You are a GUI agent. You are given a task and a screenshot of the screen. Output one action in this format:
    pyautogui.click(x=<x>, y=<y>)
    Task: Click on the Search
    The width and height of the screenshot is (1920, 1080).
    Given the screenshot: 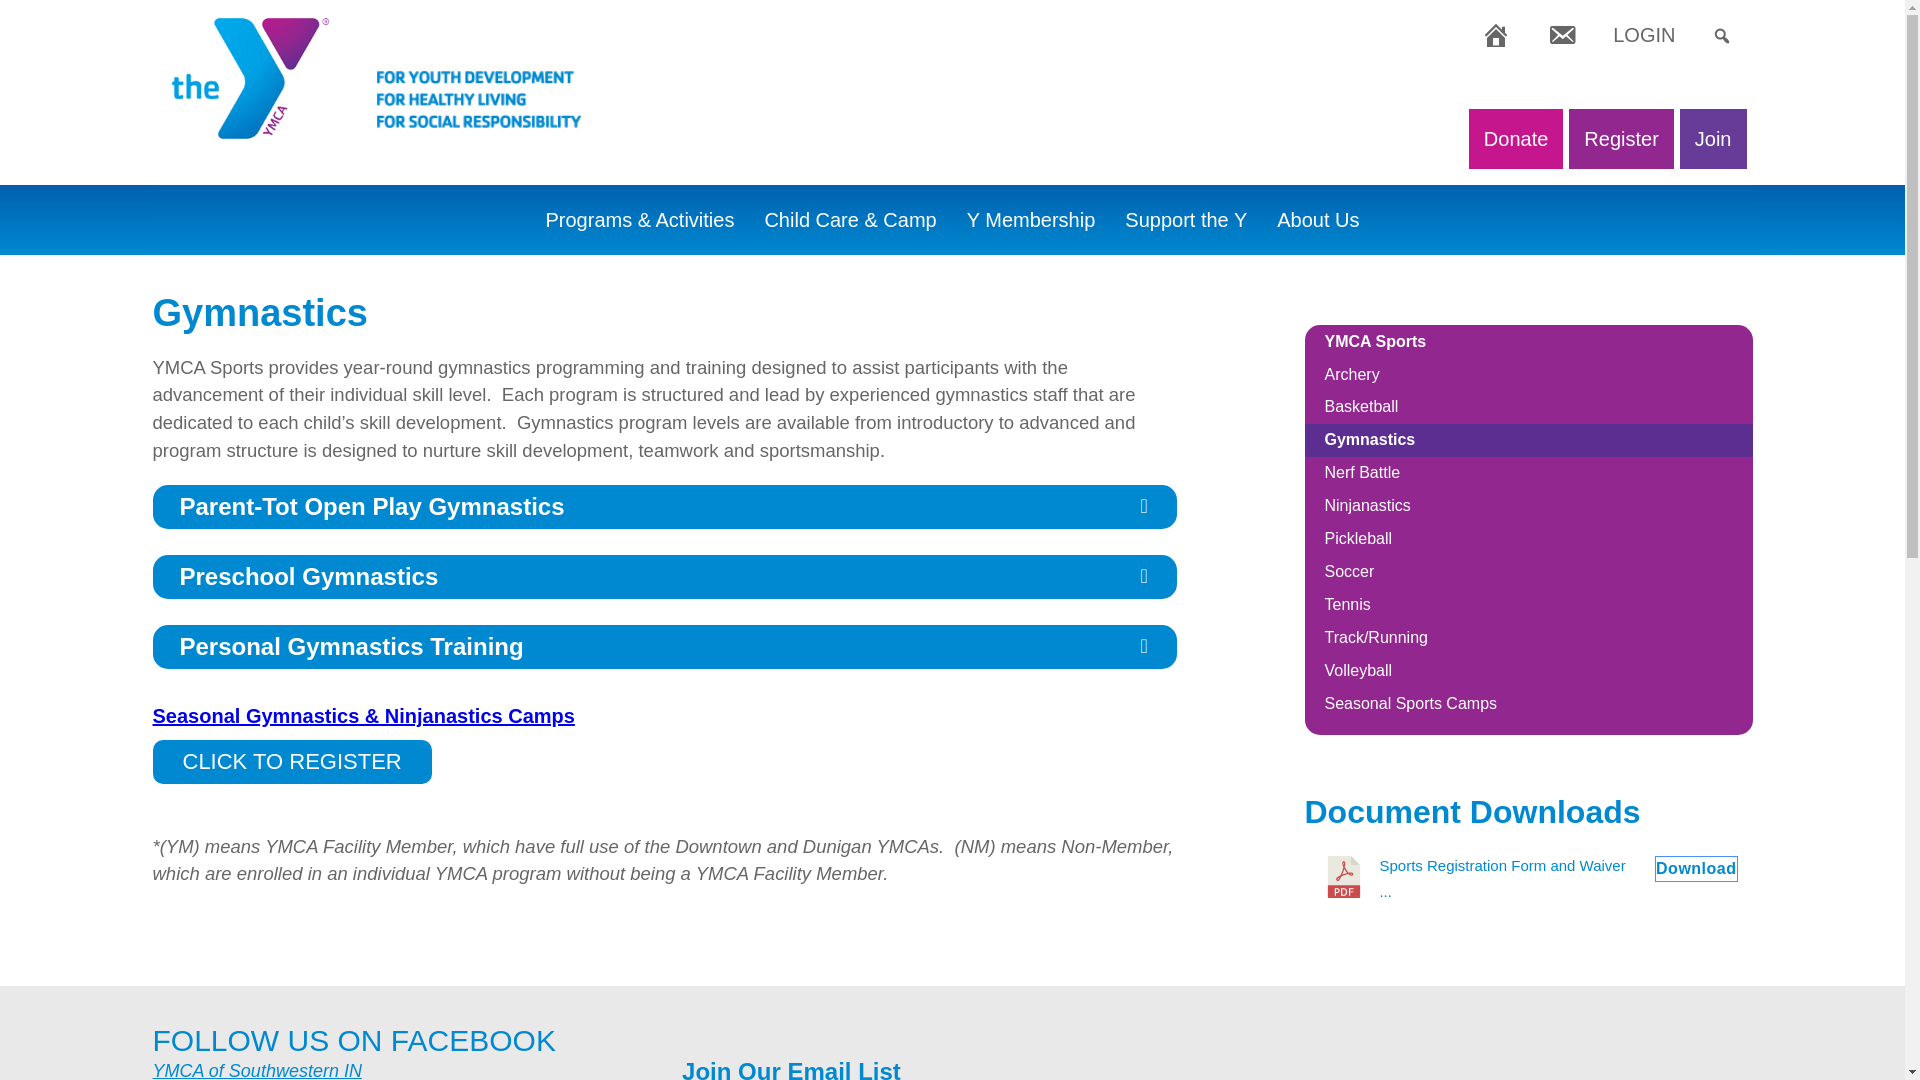 What is the action you would take?
    pyautogui.click(x=30, y=21)
    